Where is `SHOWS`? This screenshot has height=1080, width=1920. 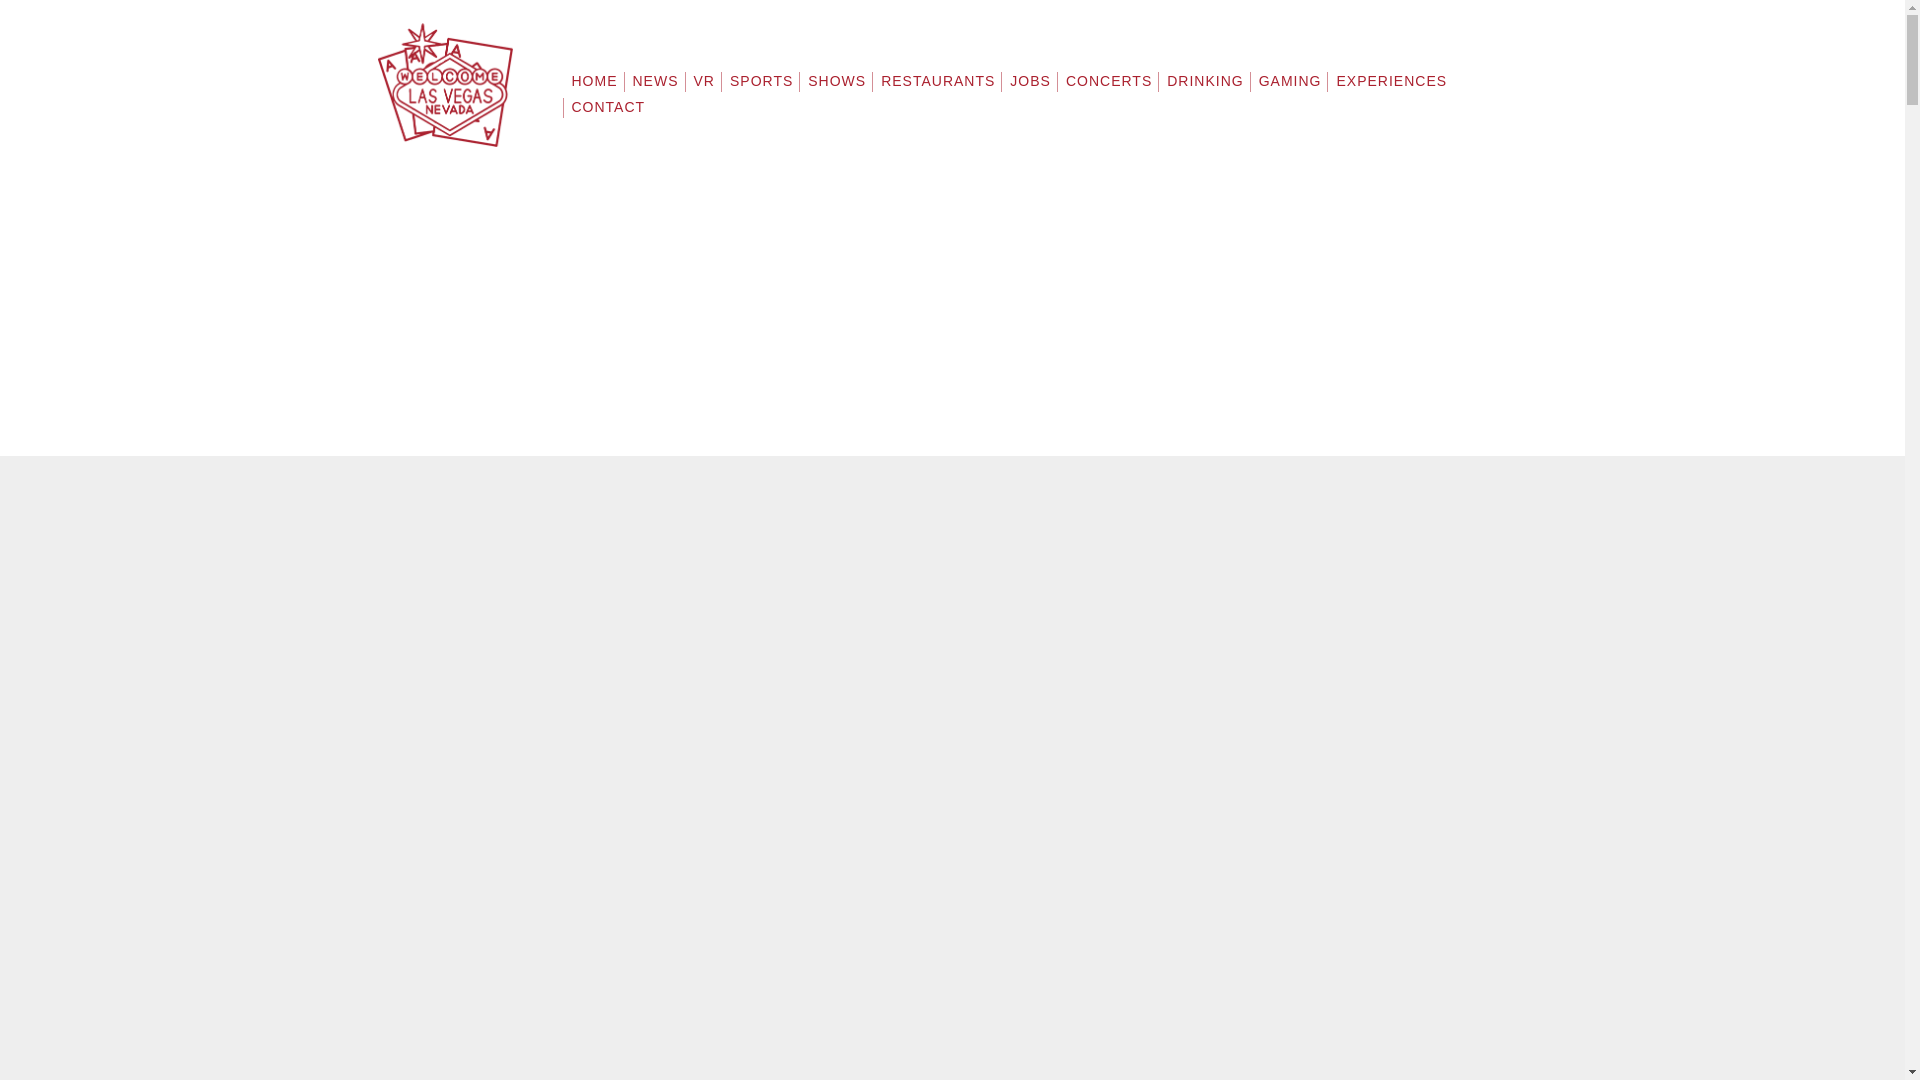
SHOWS is located at coordinates (836, 88).